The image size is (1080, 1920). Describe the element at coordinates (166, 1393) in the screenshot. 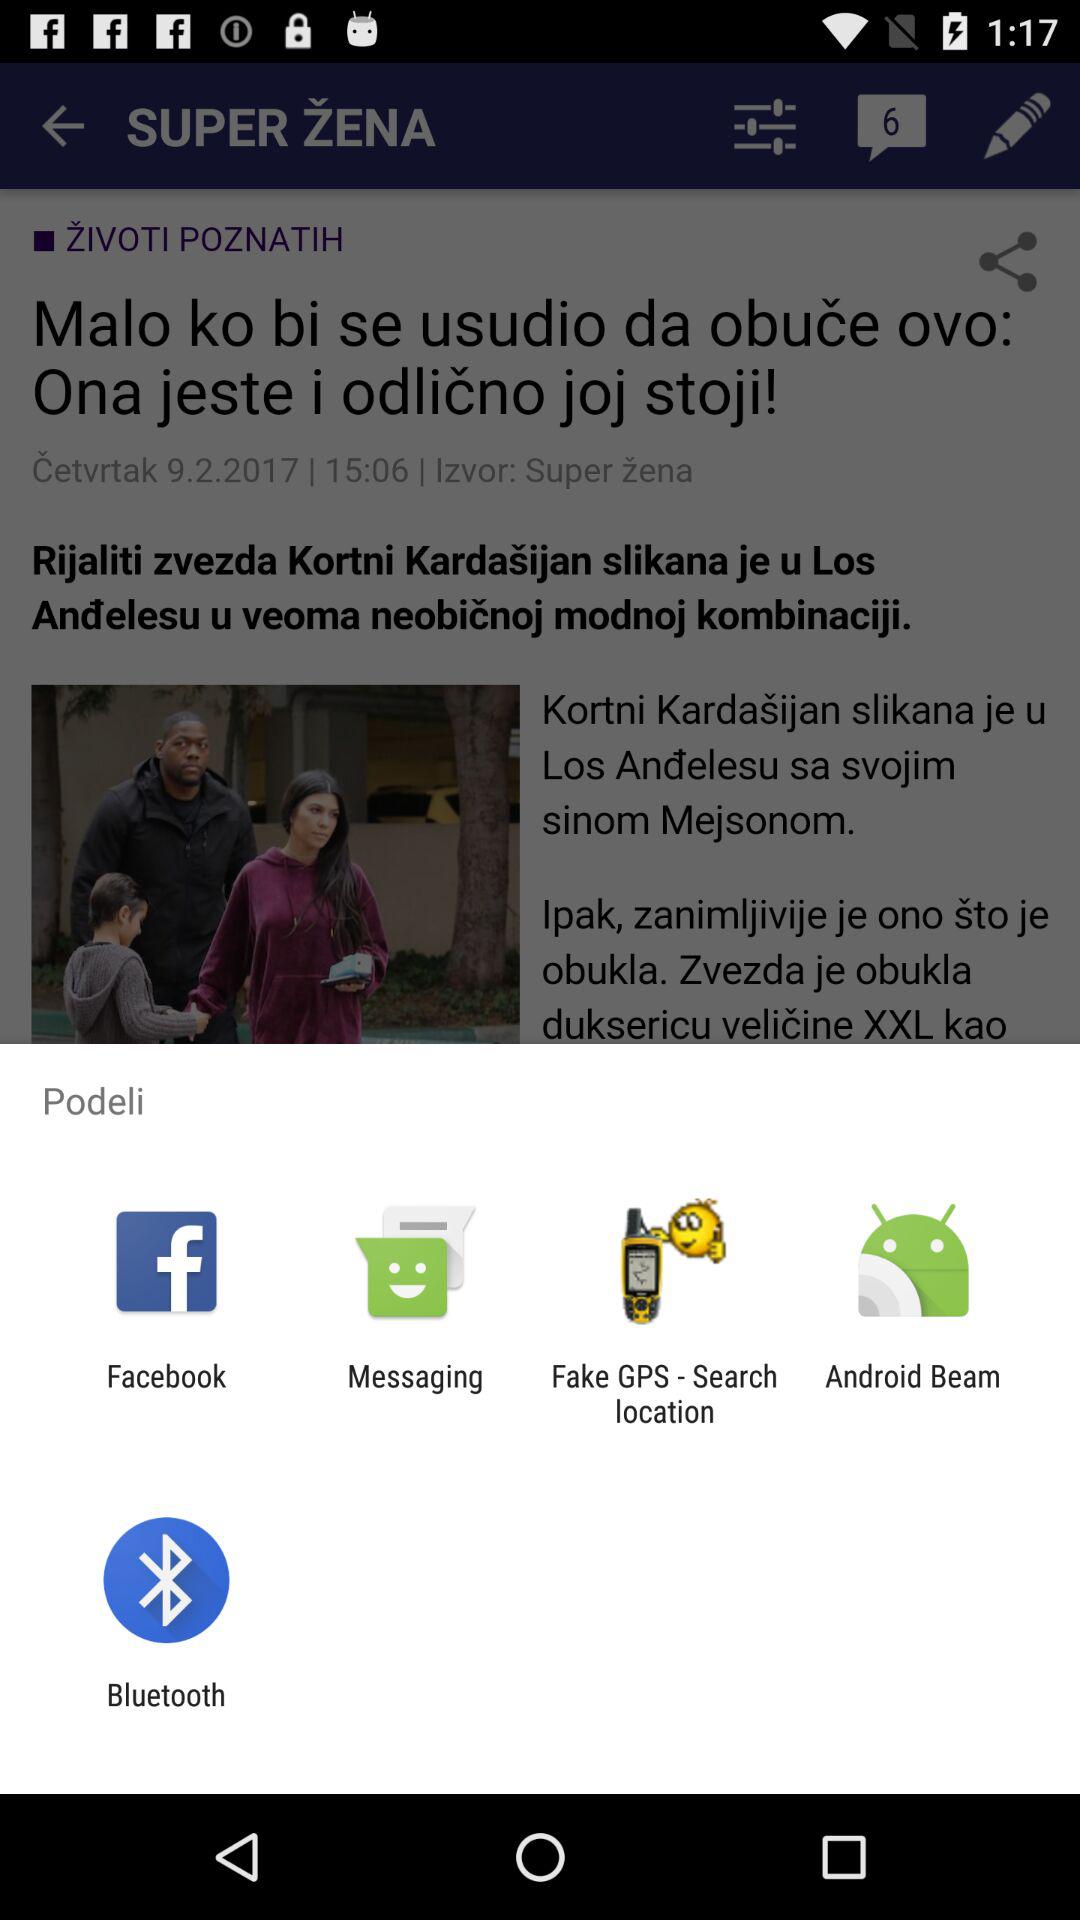

I see `select icon to the left of the messaging` at that location.